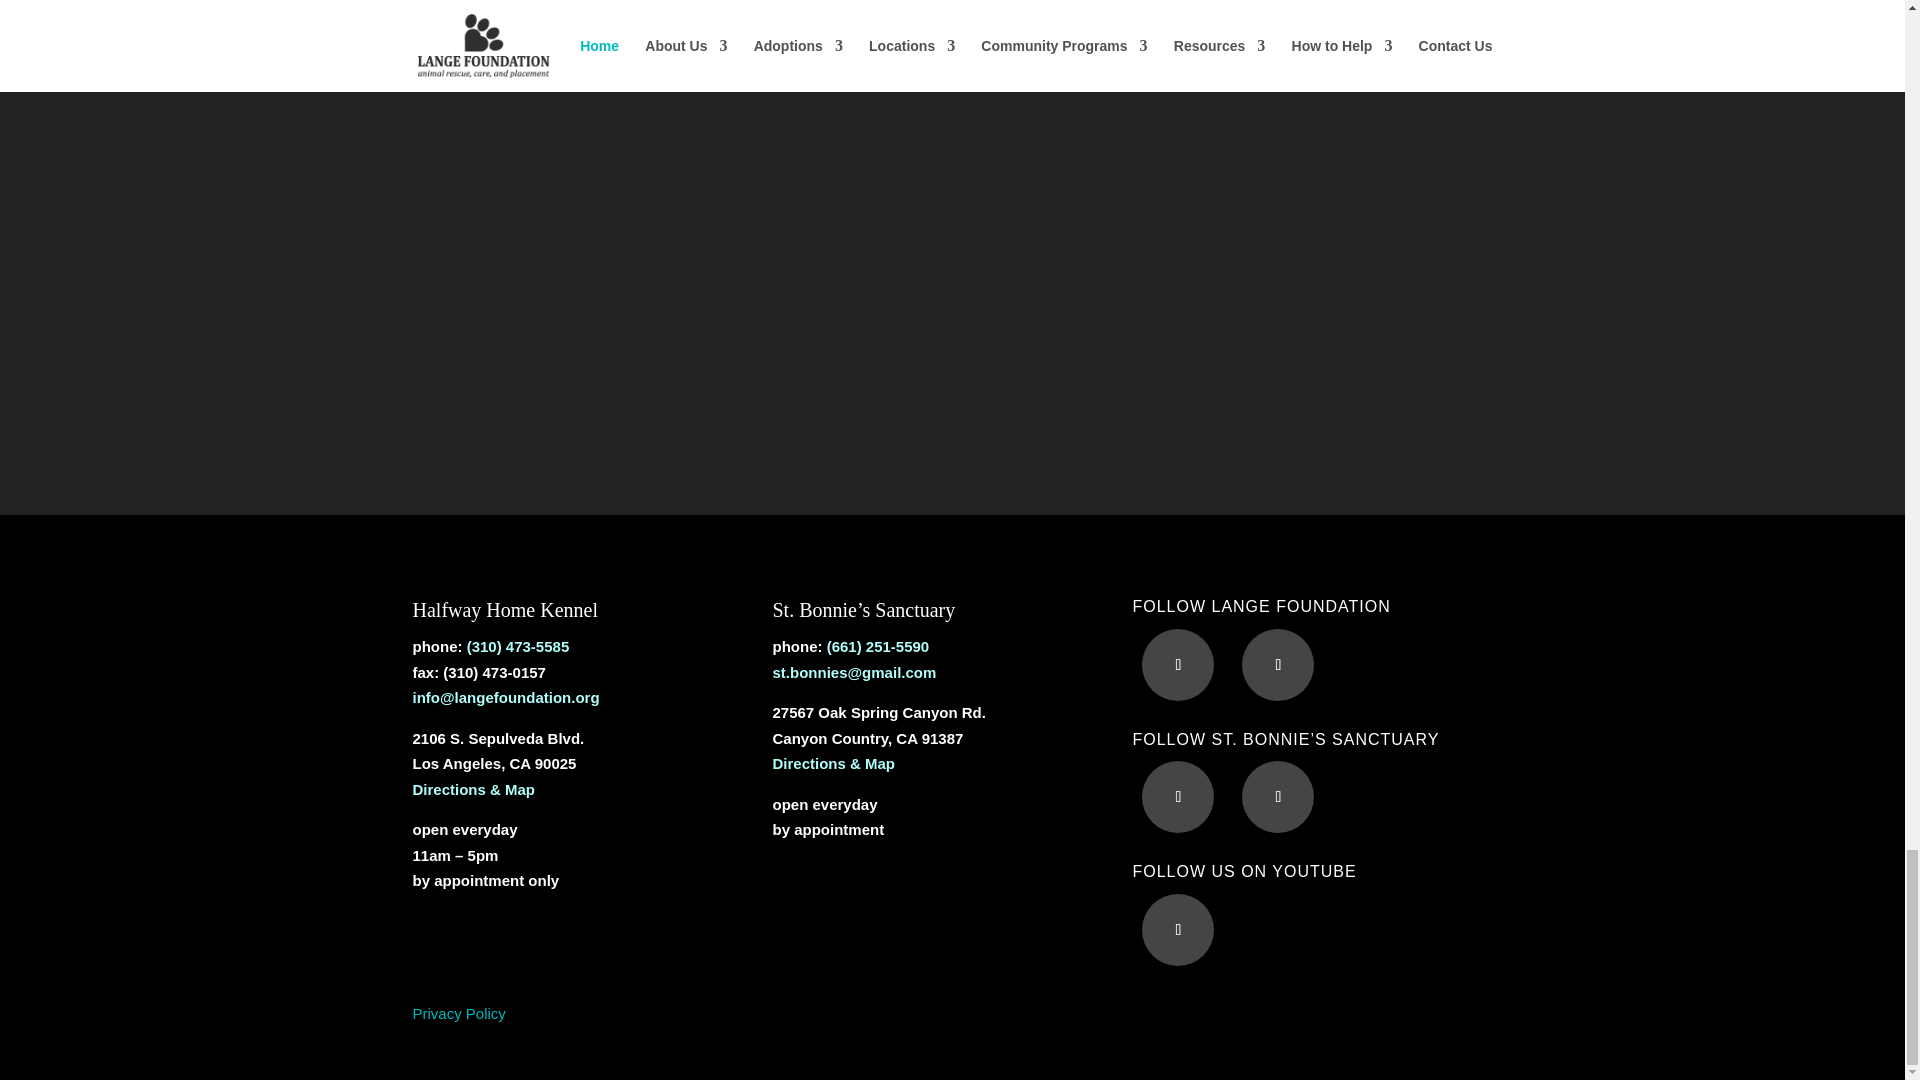  What do you see at coordinates (1278, 796) in the screenshot?
I see `Follow on Instagram` at bounding box center [1278, 796].